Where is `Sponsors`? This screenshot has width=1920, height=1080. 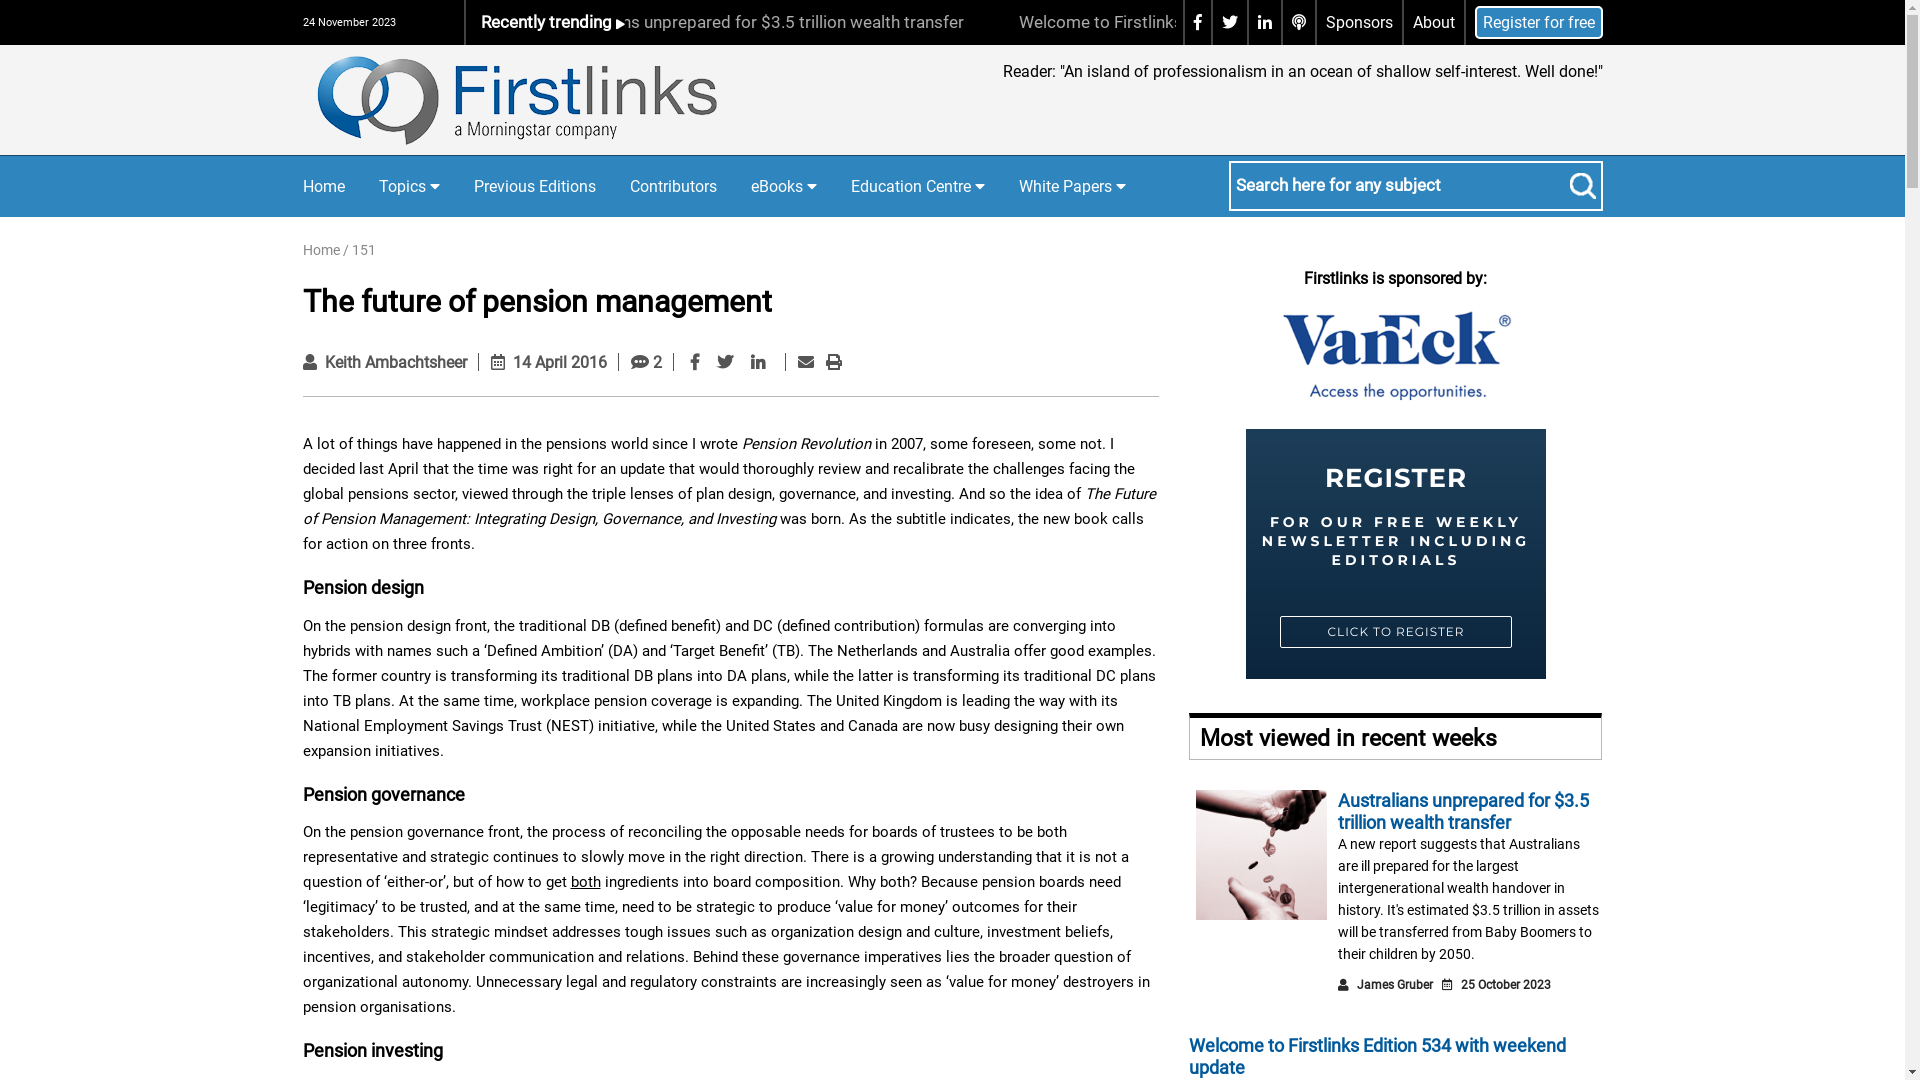
Sponsors is located at coordinates (1360, 22).